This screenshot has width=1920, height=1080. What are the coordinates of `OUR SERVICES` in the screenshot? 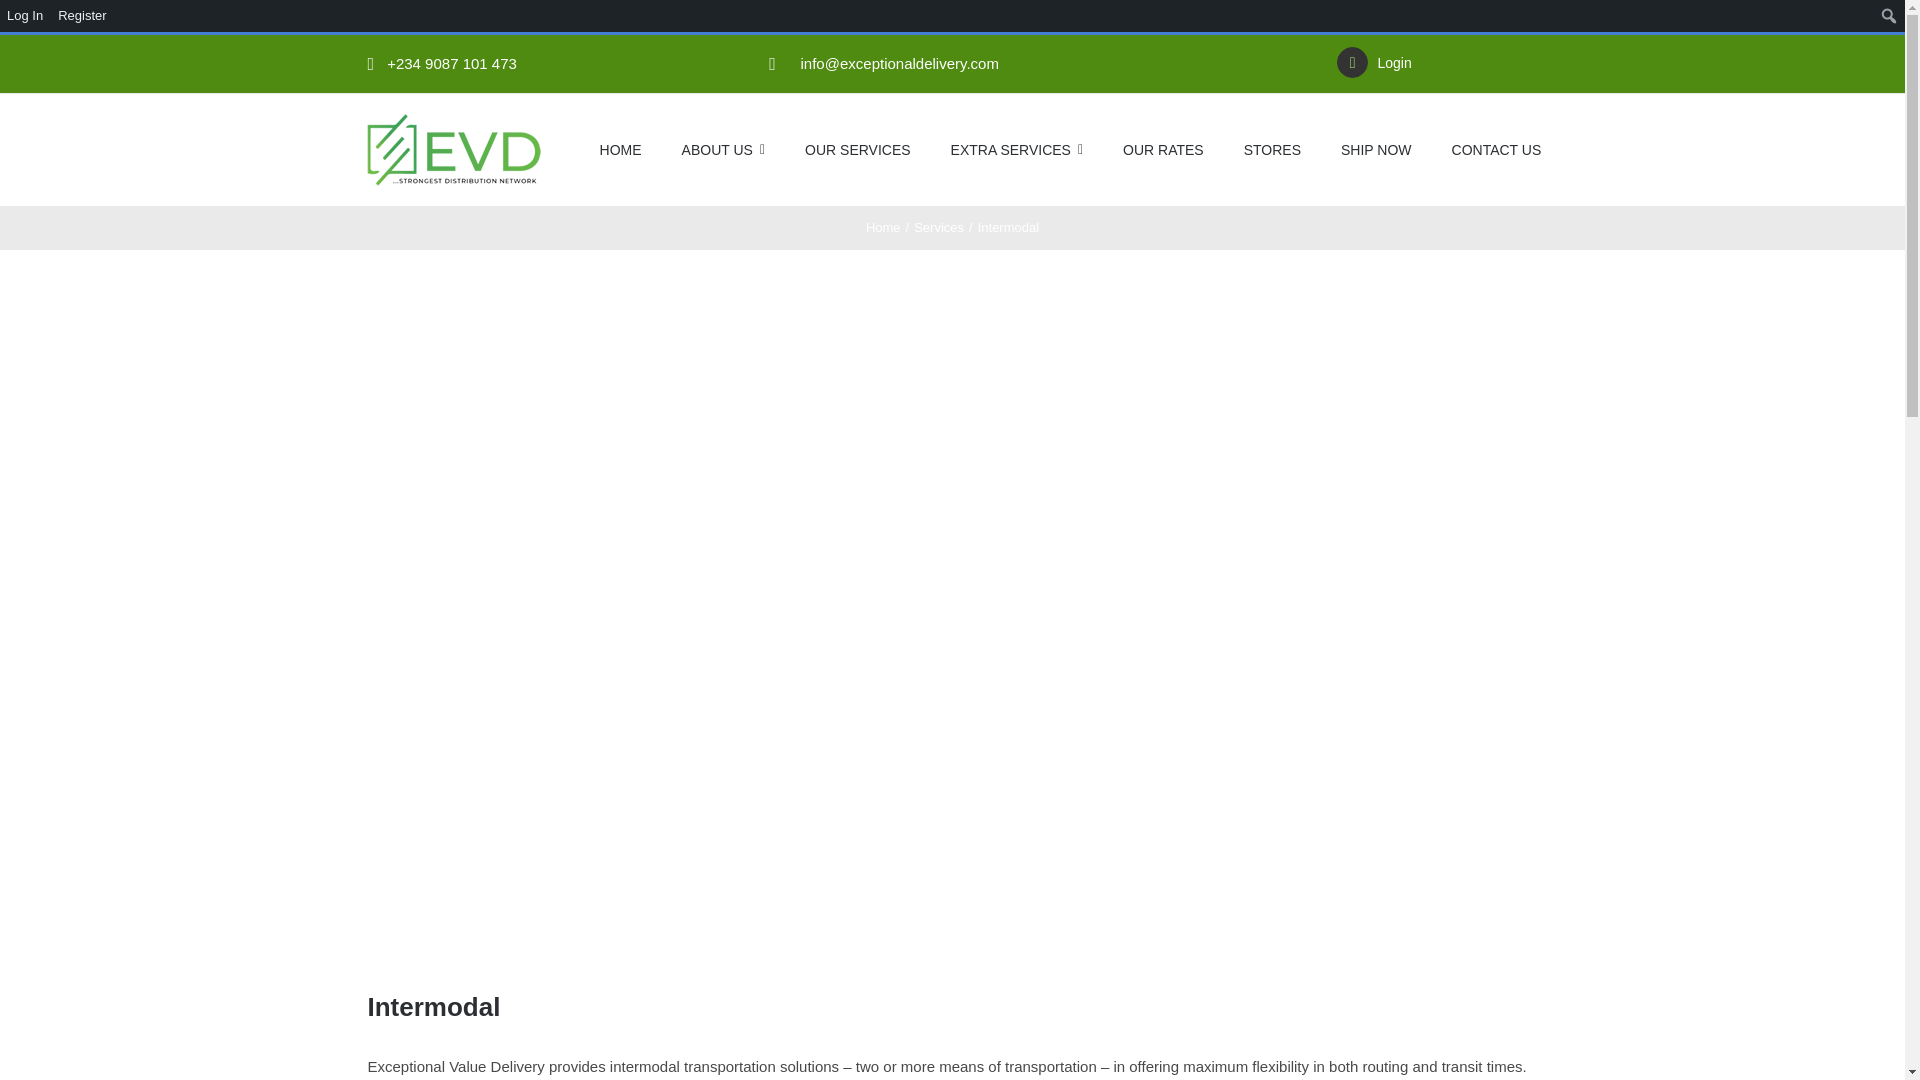 It's located at (857, 150).